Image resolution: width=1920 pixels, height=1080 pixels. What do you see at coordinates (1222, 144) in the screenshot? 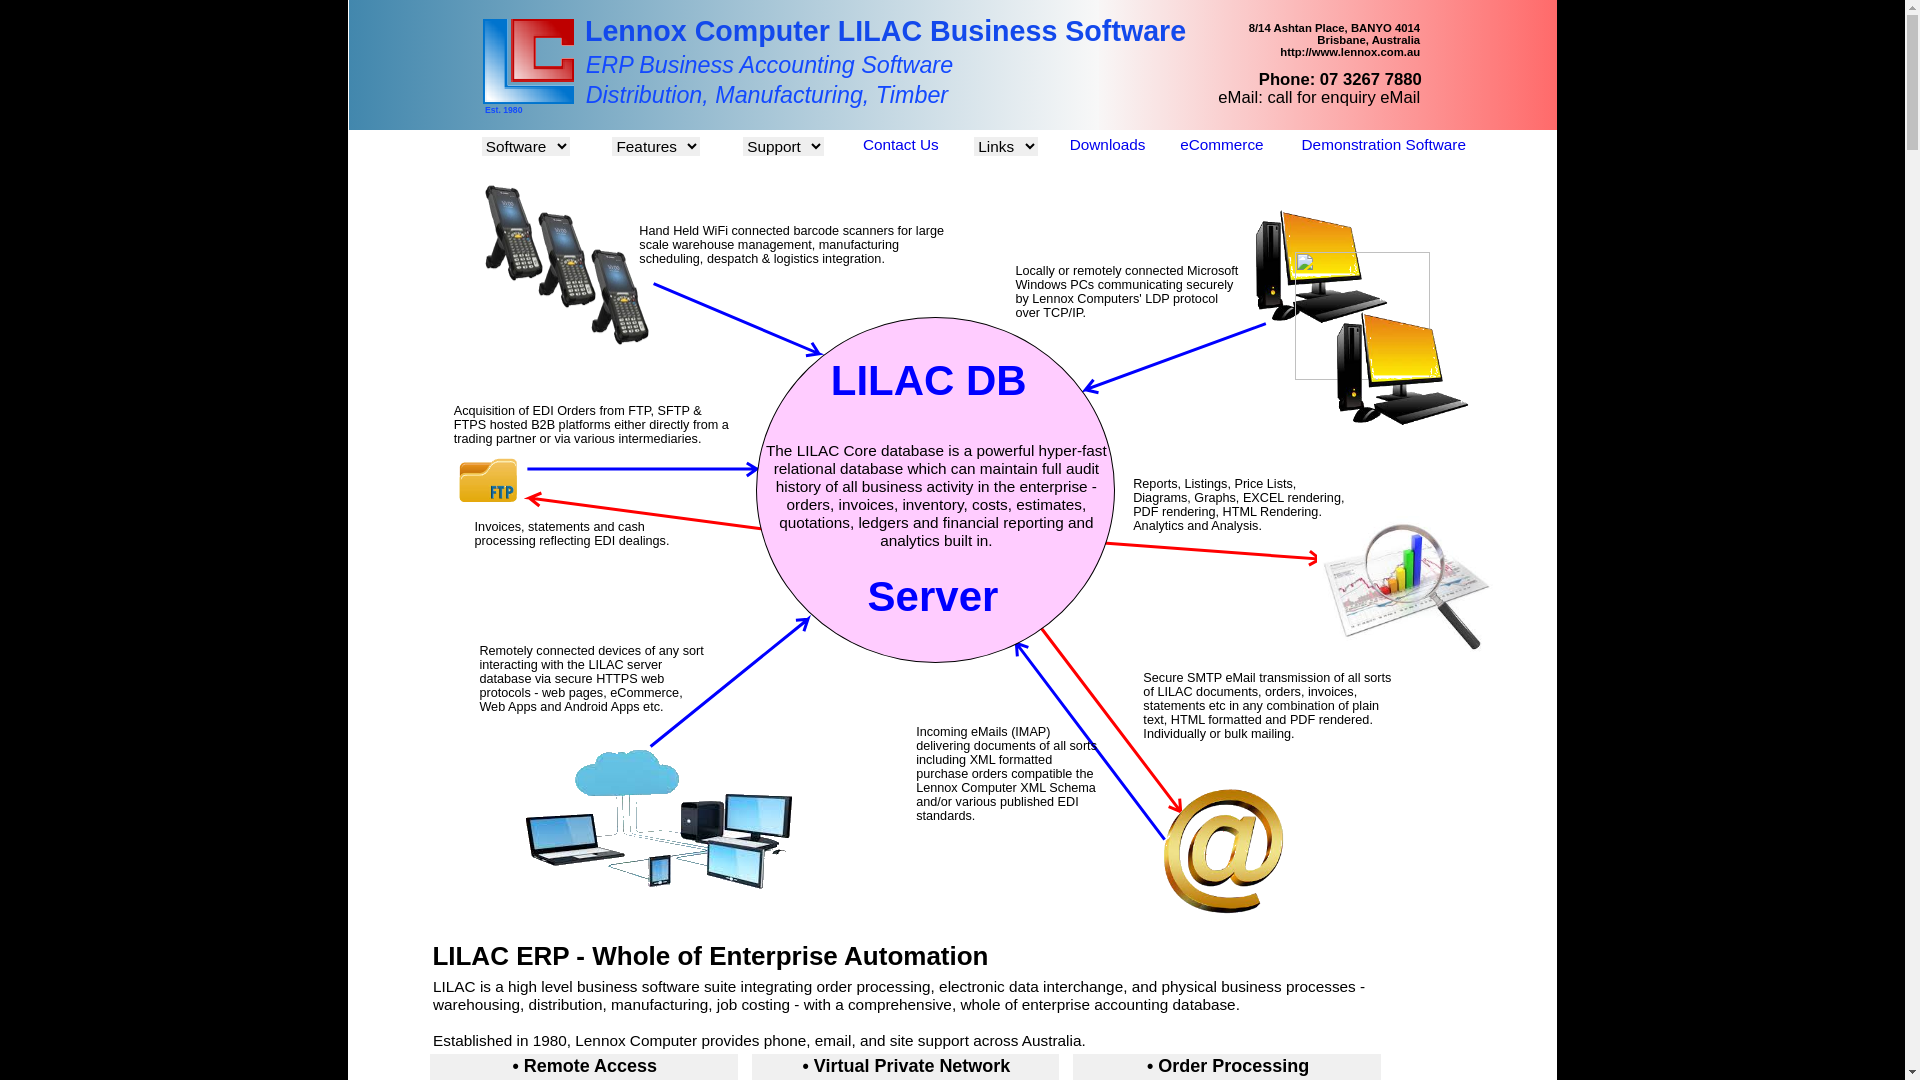
I see `eCommerce` at bounding box center [1222, 144].